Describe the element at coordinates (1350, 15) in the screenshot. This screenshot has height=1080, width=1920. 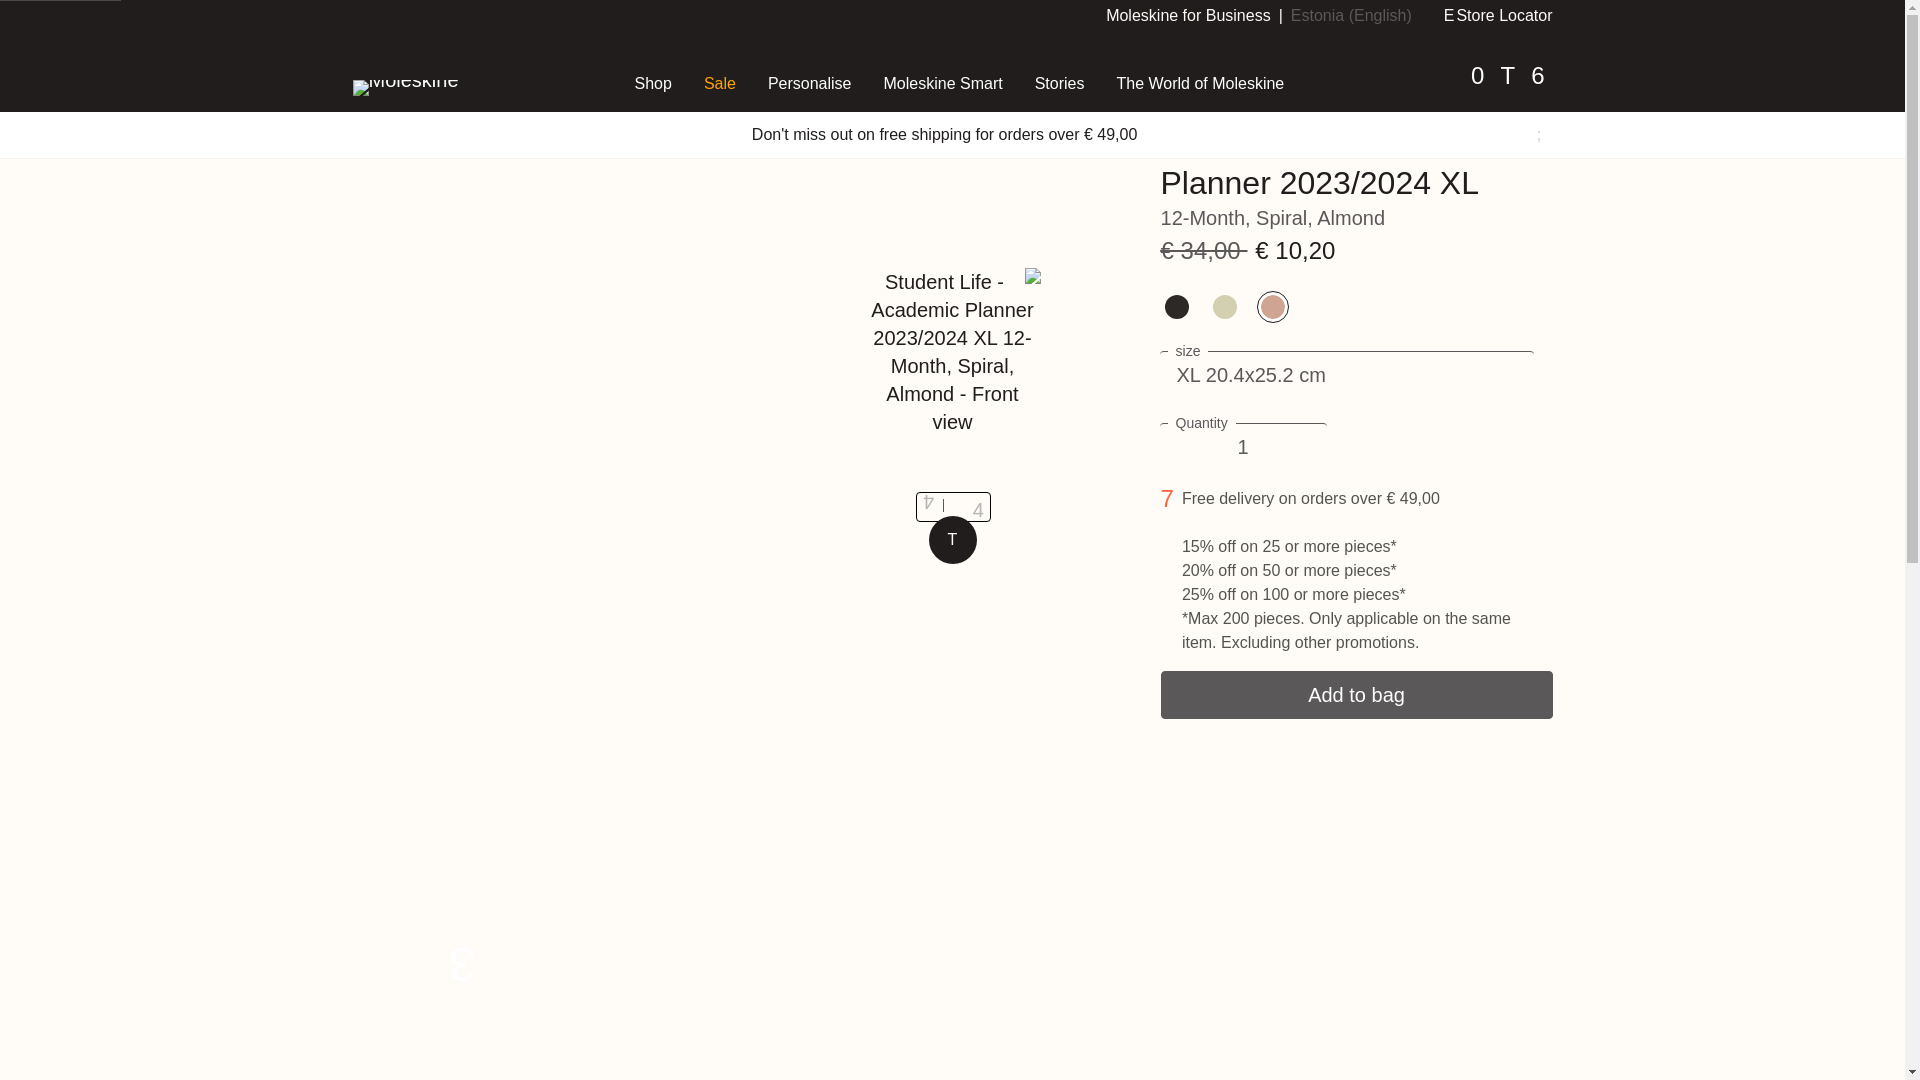
I see `Choose your country` at that location.